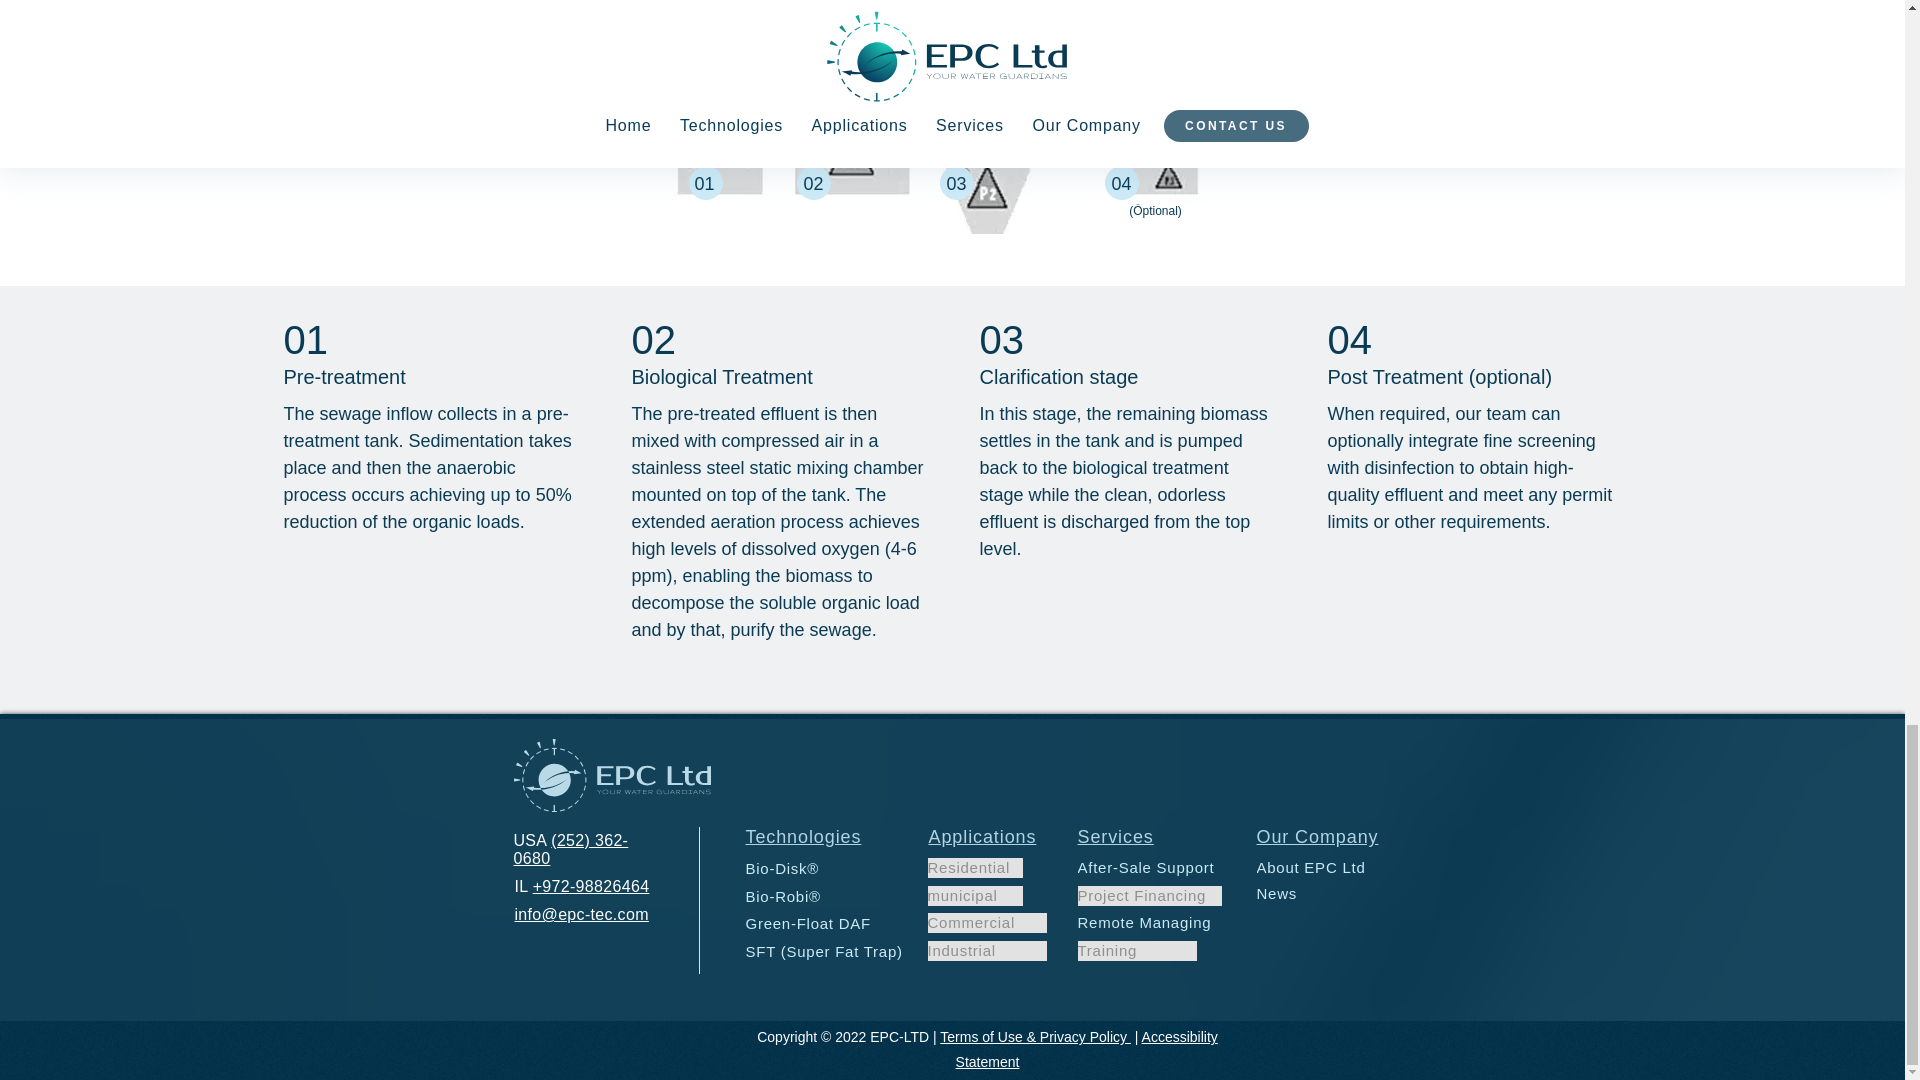 This screenshot has width=1920, height=1080. Describe the element at coordinates (975, 868) in the screenshot. I see `Residential` at that location.